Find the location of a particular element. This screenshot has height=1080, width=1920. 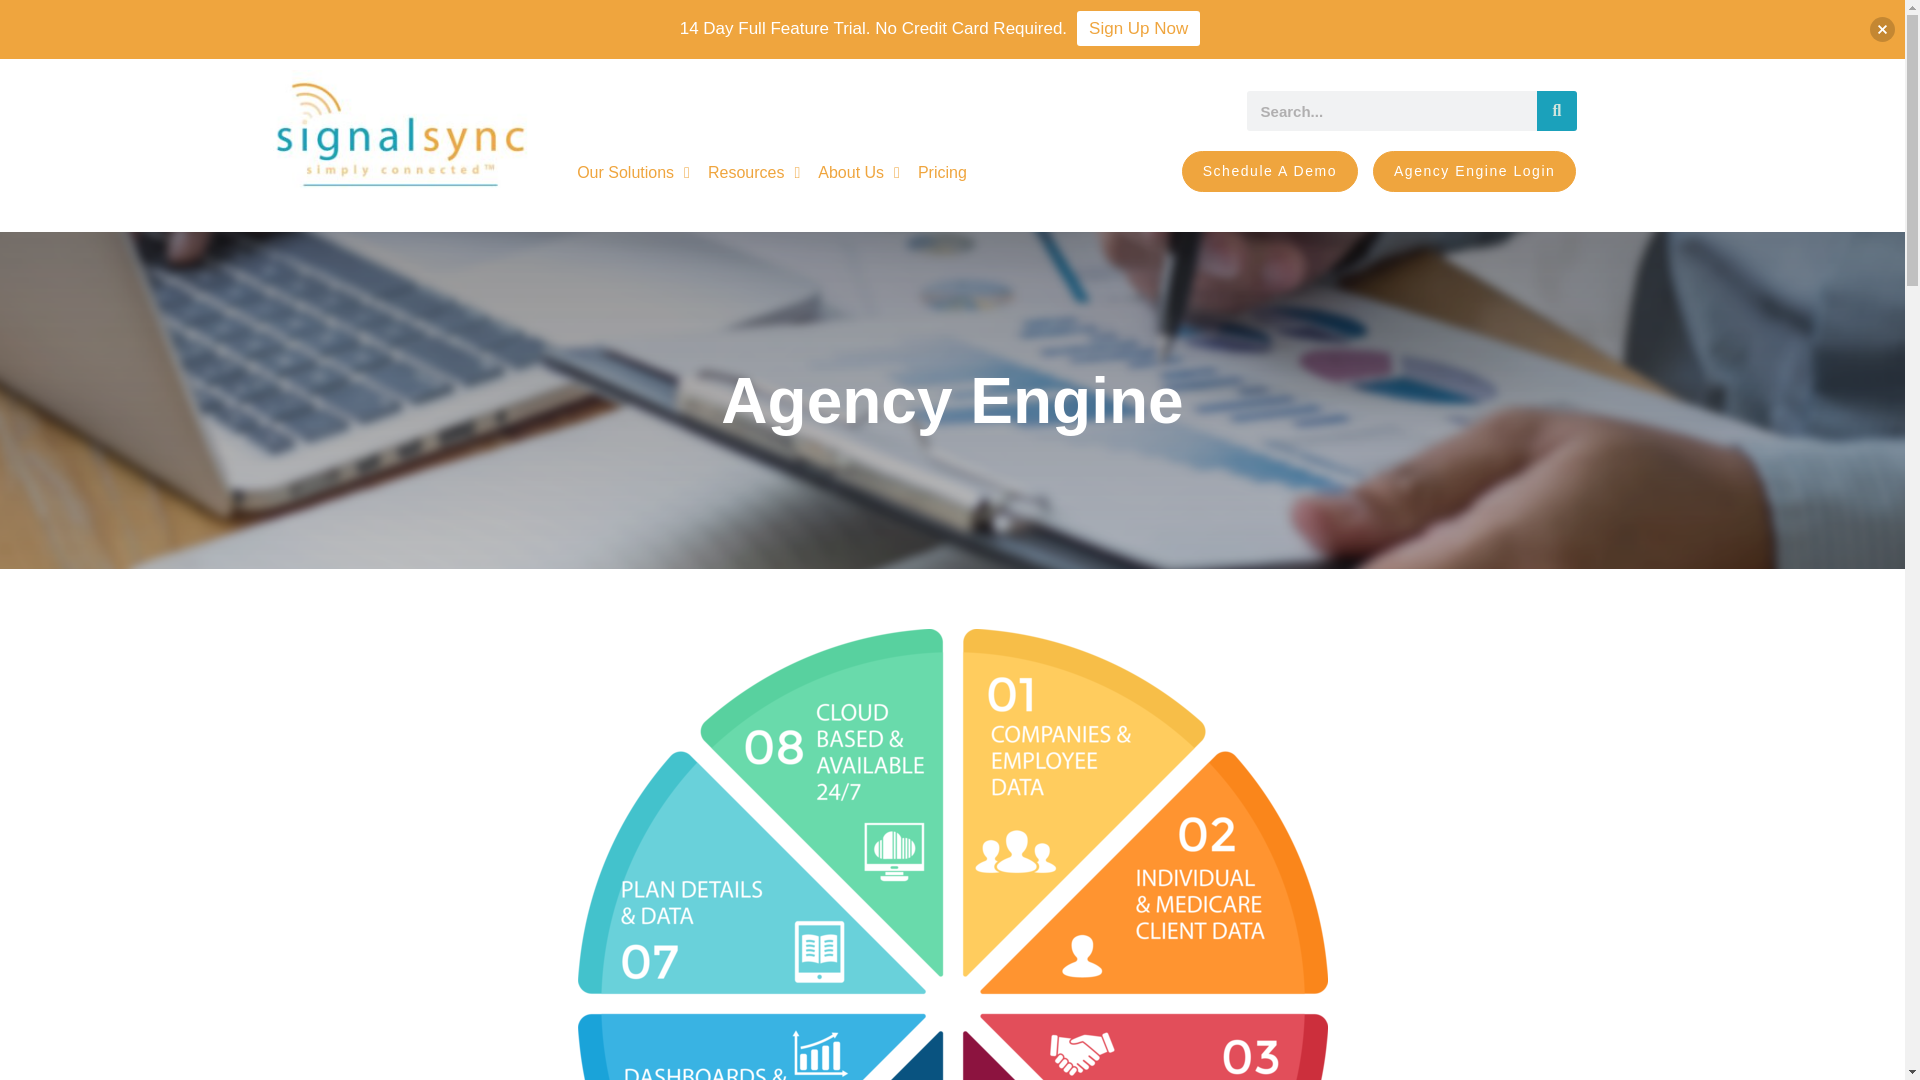

About Us is located at coordinates (858, 173).